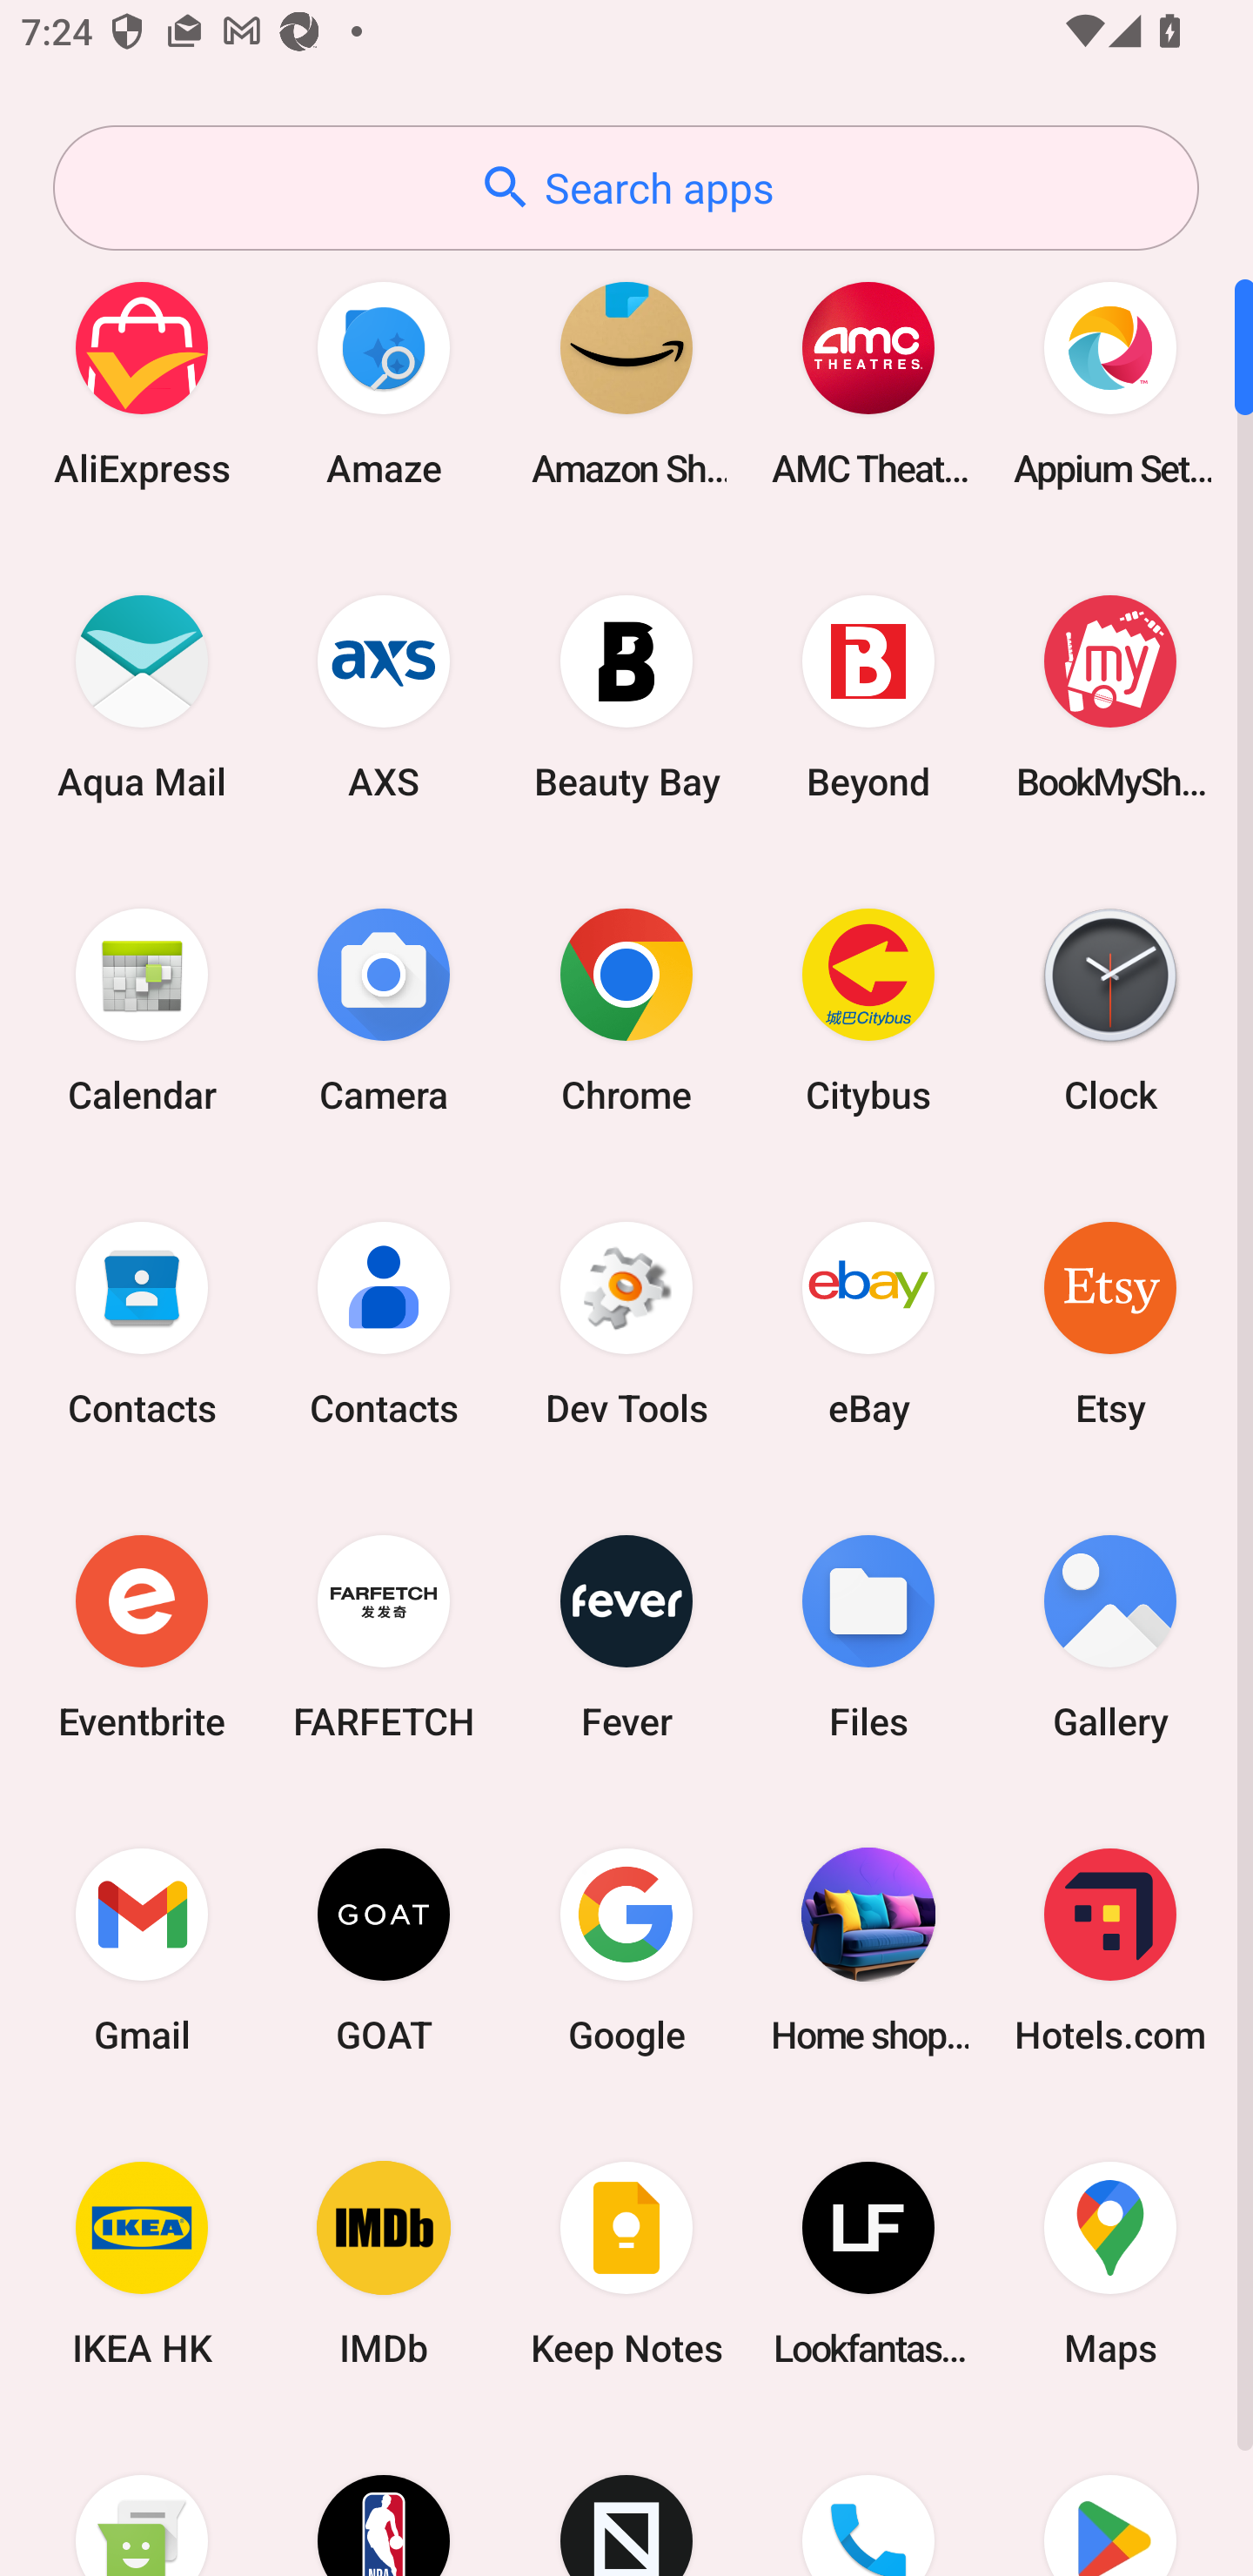 This screenshot has height=2576, width=1253. What do you see at coordinates (626, 1323) in the screenshot?
I see `Dev Tools` at bounding box center [626, 1323].